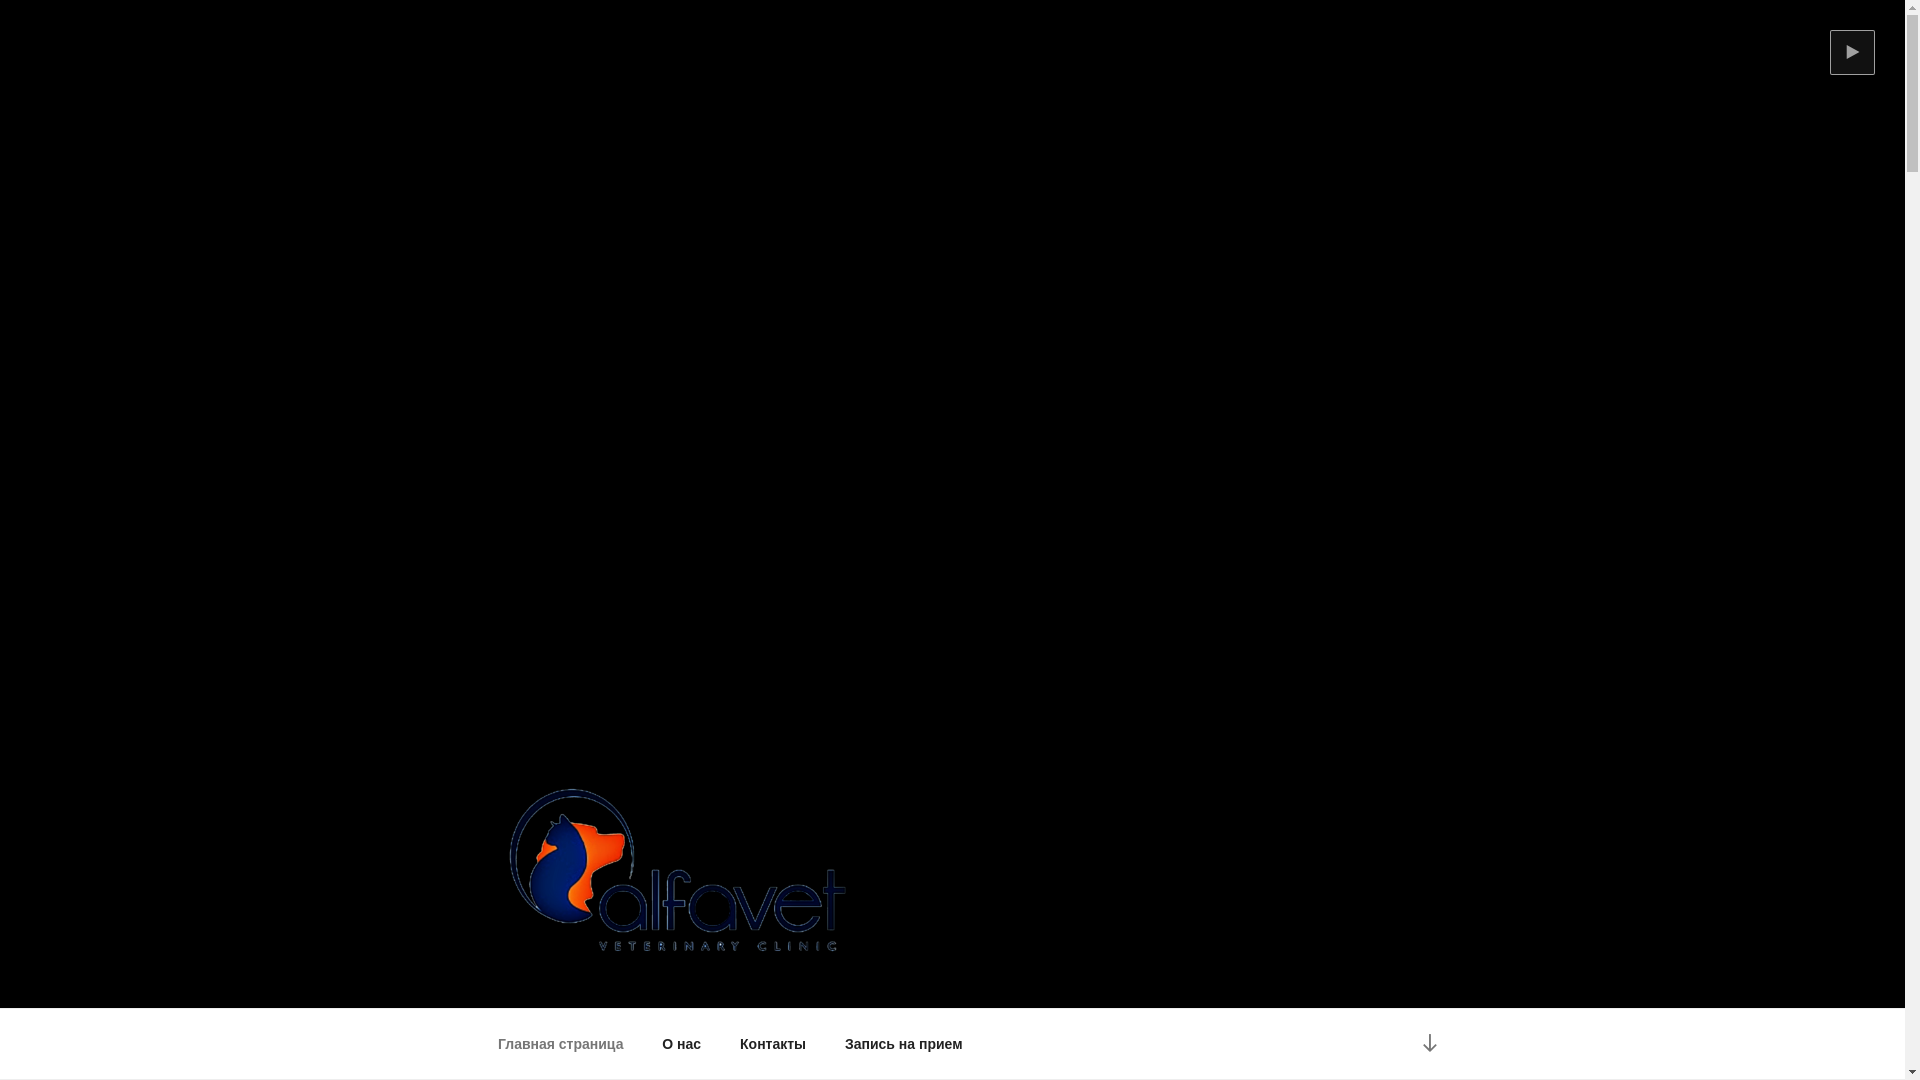  Describe the element at coordinates (580, 982) in the screenshot. I see `ALFAVET` at that location.